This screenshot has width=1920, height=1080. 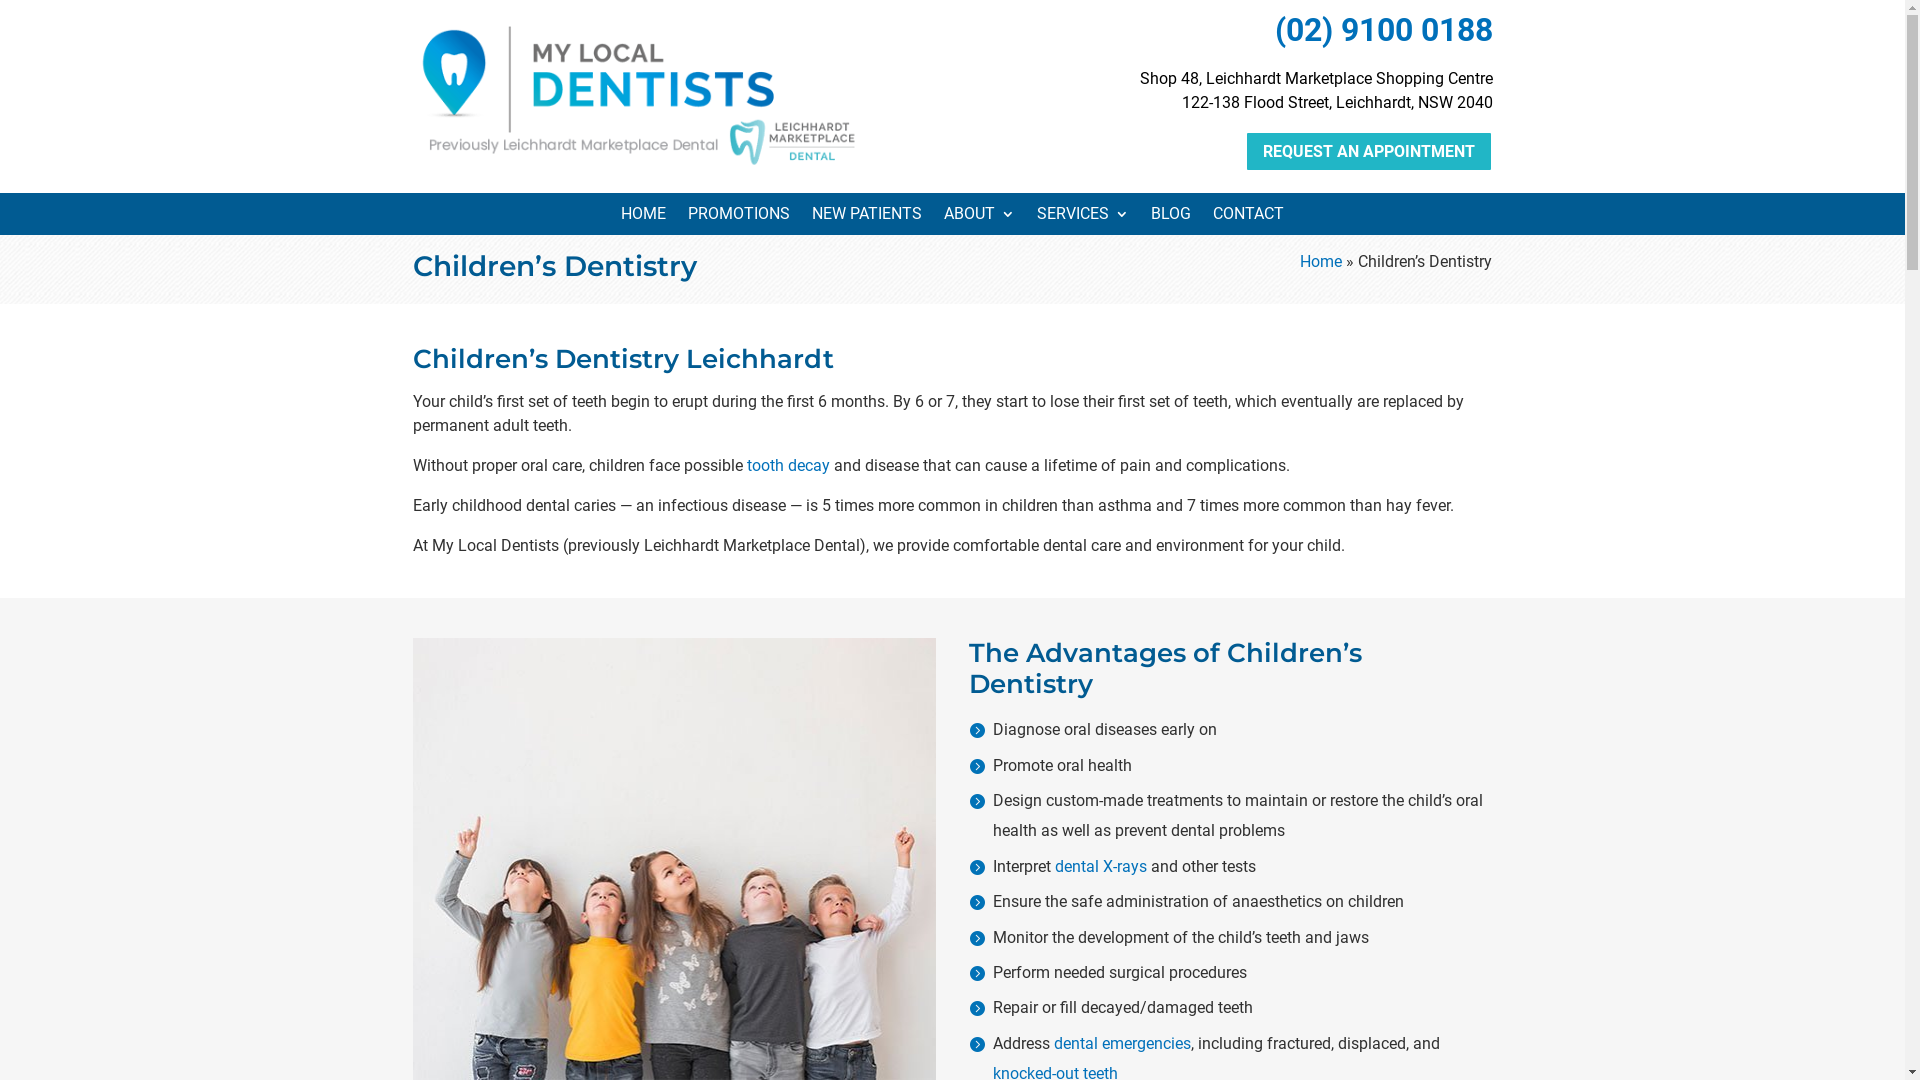 What do you see at coordinates (788, 466) in the screenshot?
I see `tooth decay` at bounding box center [788, 466].